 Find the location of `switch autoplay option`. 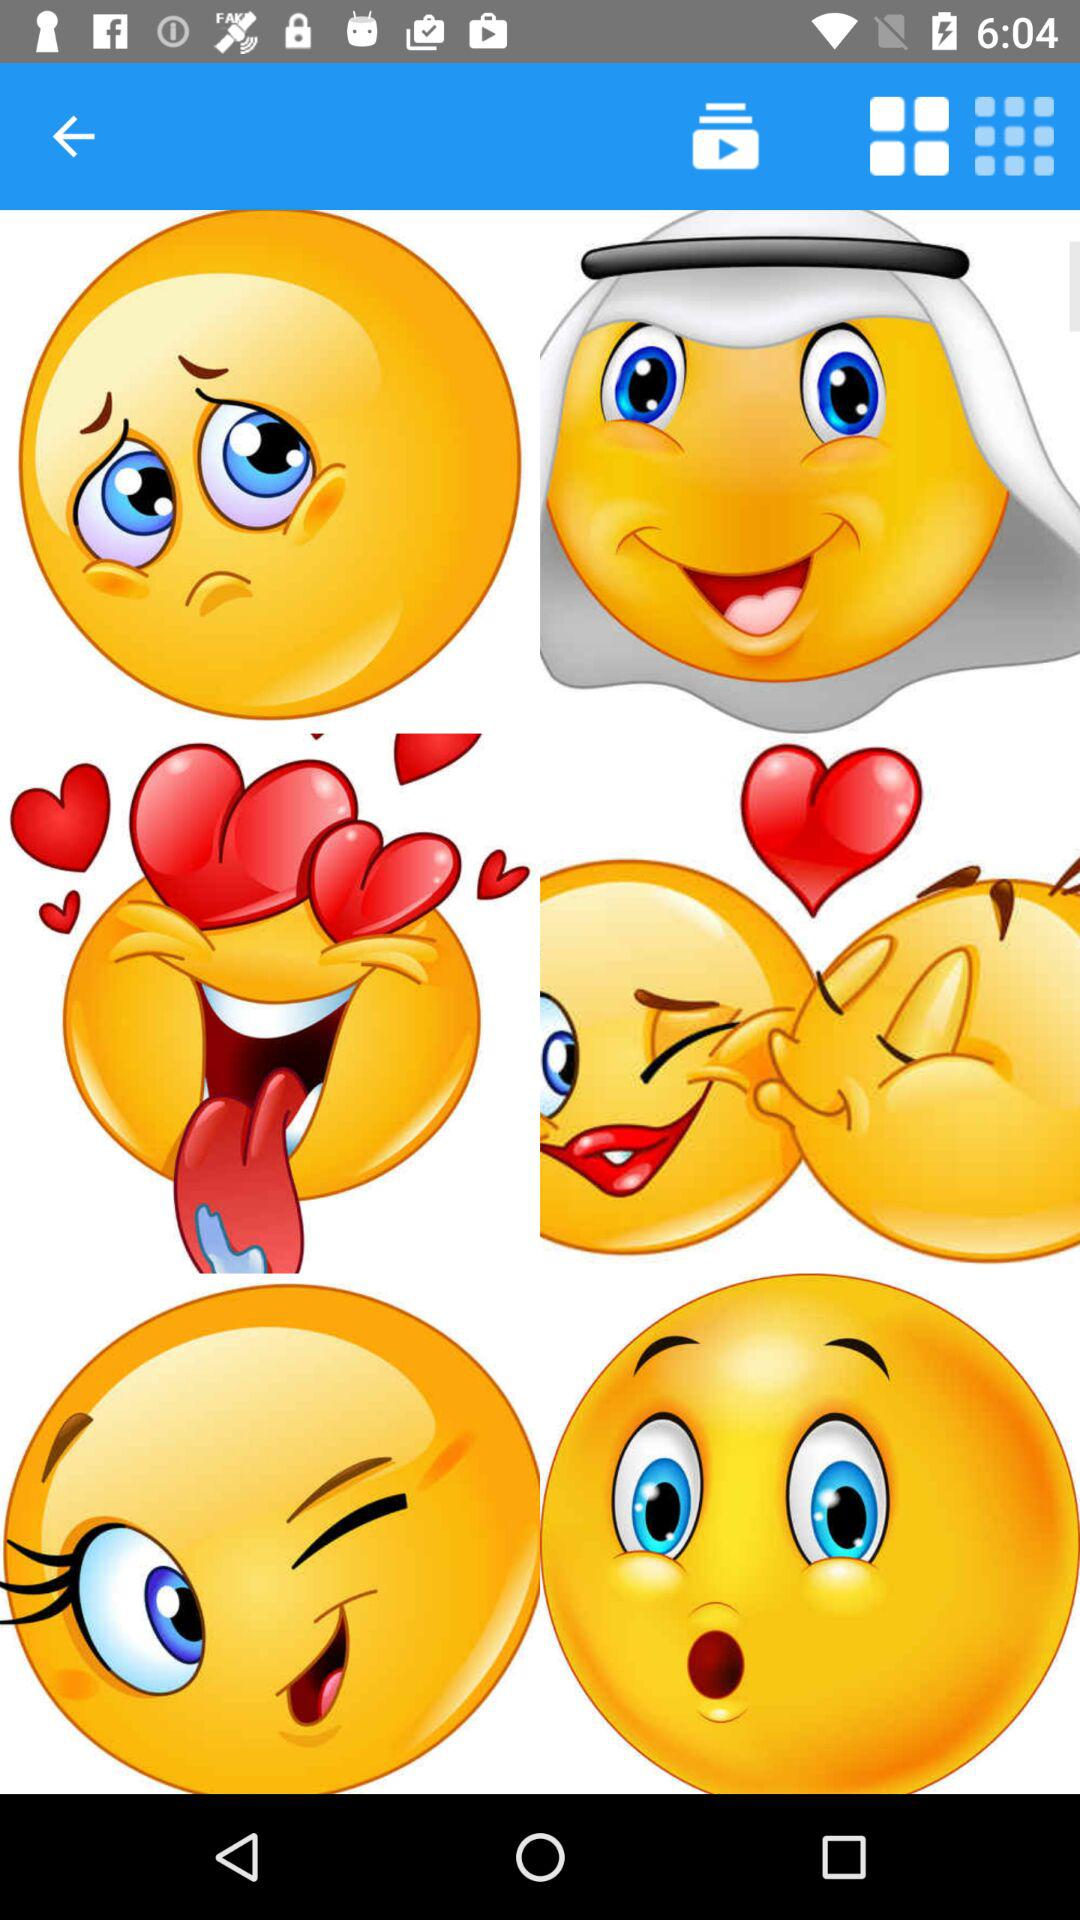

switch autoplay option is located at coordinates (909, 136).